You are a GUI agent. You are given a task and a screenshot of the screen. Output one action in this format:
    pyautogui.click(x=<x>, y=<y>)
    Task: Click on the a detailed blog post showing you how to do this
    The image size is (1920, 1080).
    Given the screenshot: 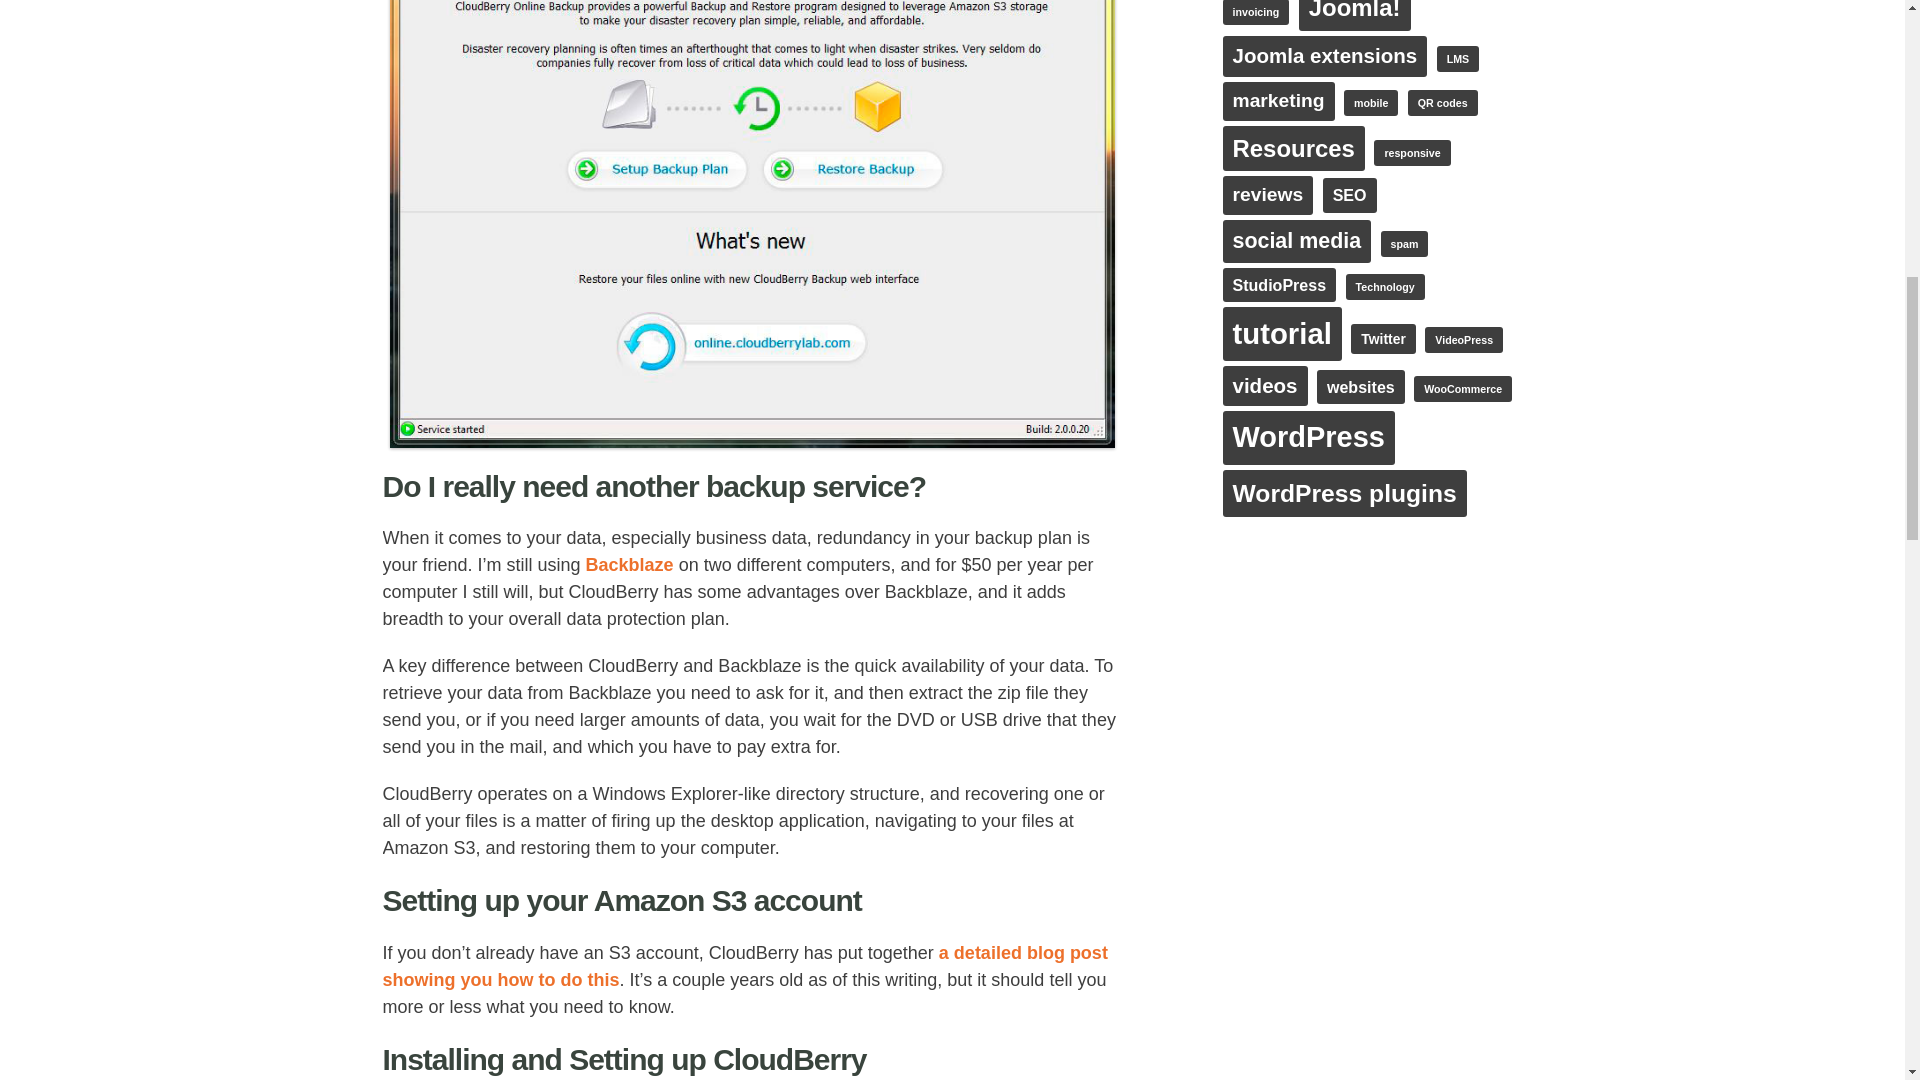 What is the action you would take?
    pyautogui.click(x=744, y=966)
    